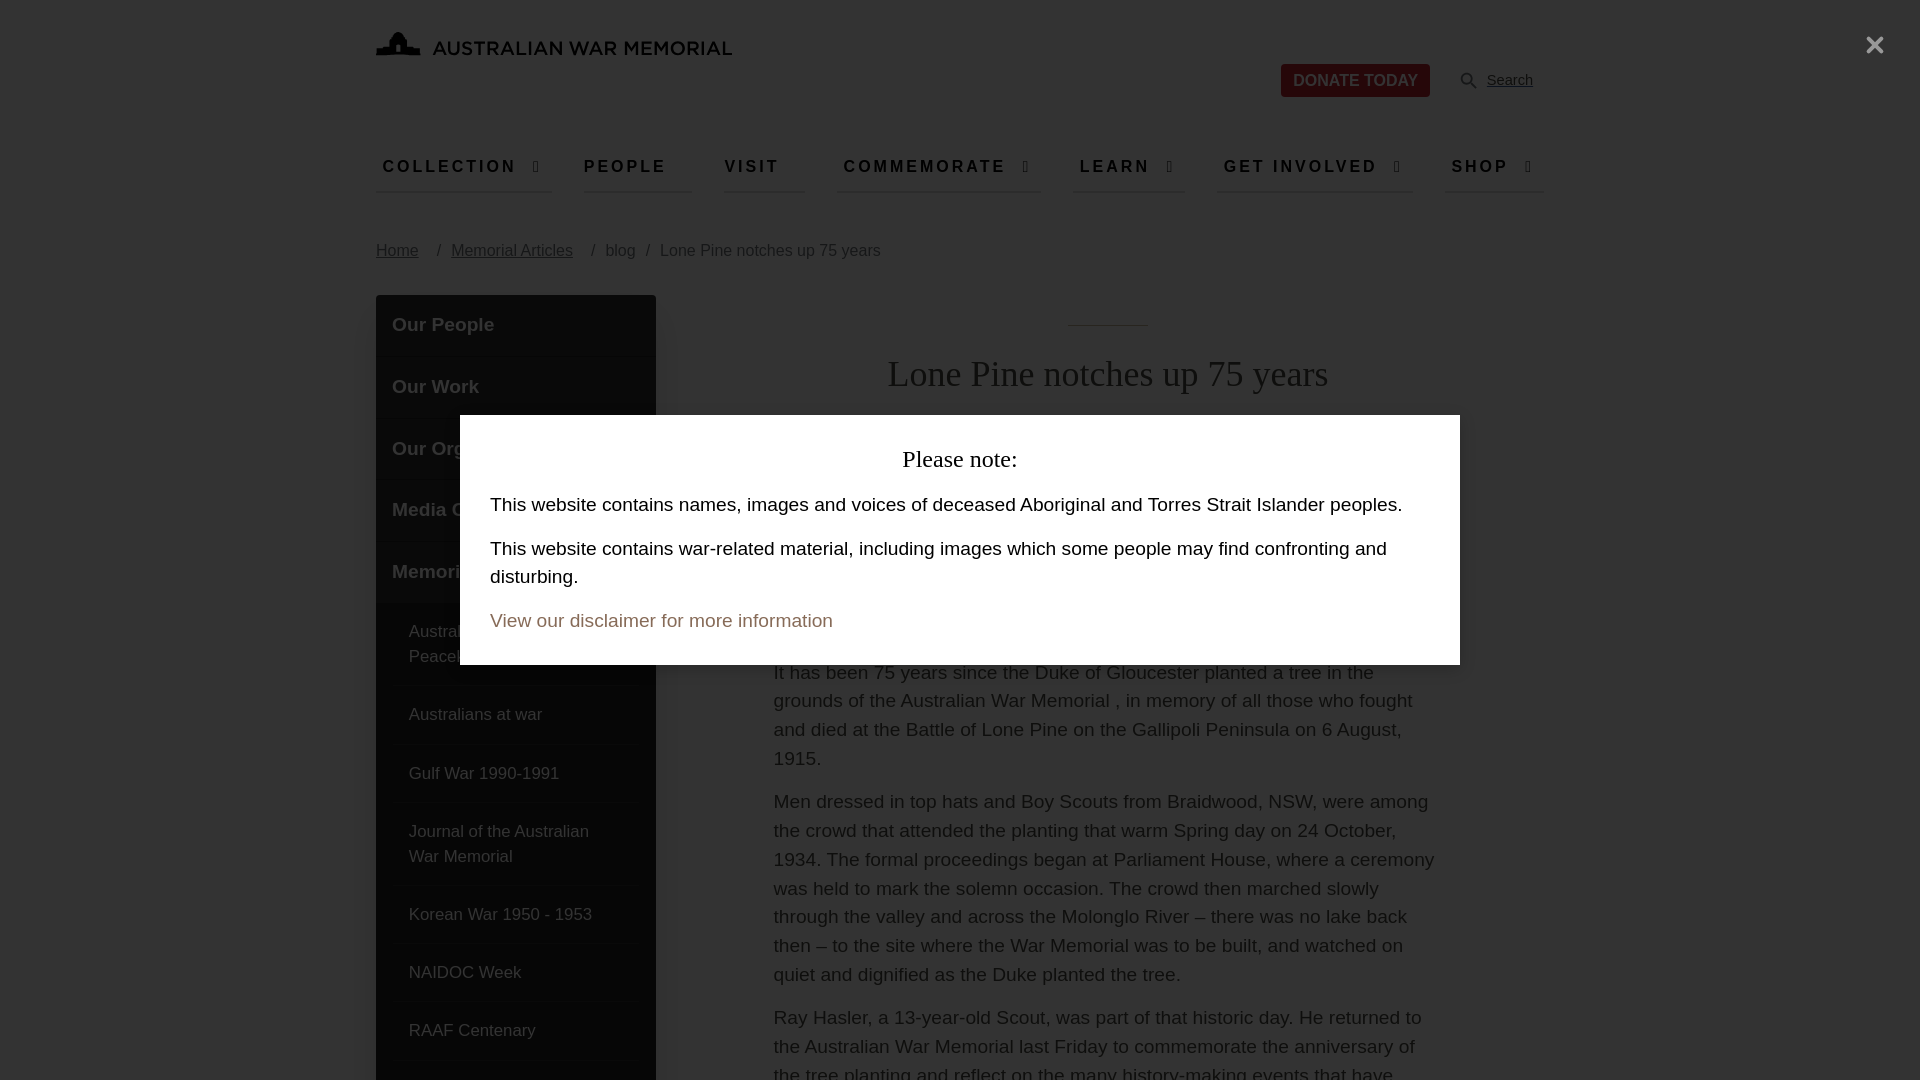  Describe the element at coordinates (1504, 81) in the screenshot. I see `GET INVOLVED` at that location.